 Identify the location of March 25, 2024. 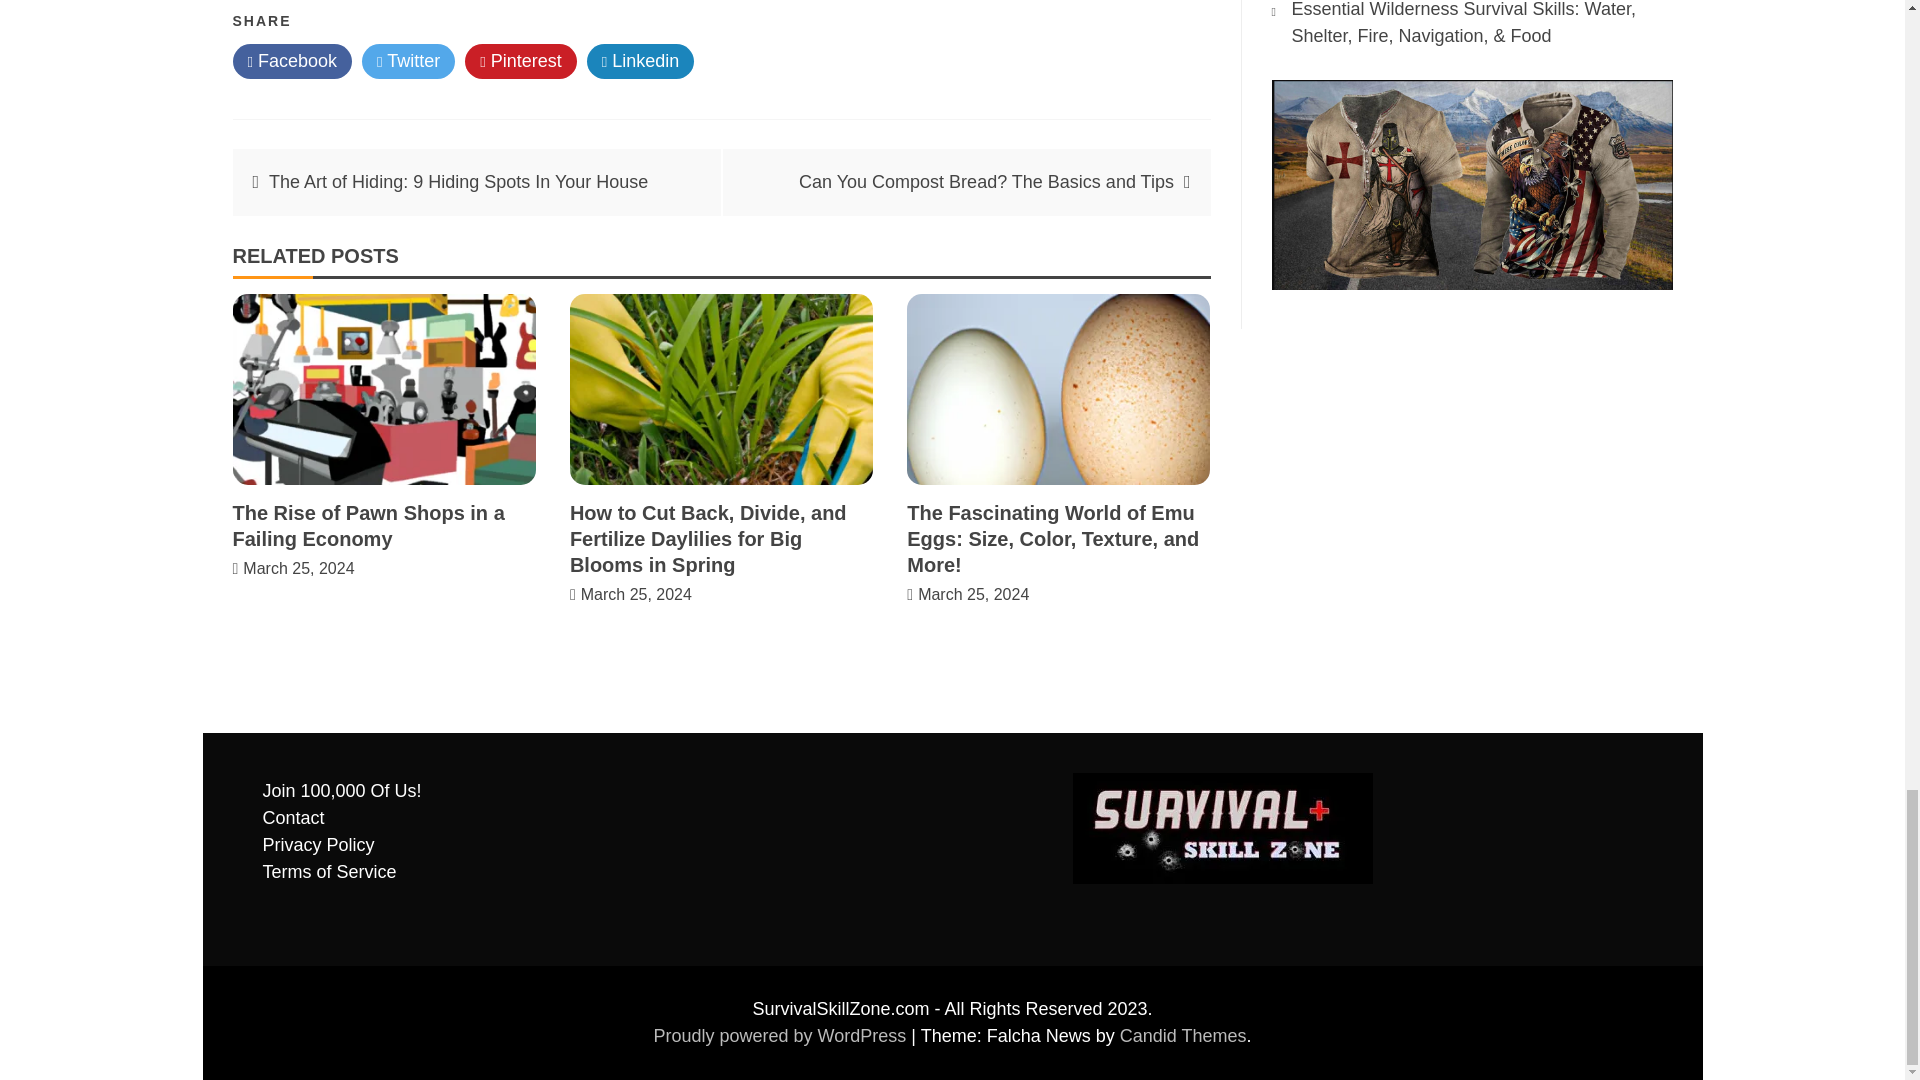
(636, 594).